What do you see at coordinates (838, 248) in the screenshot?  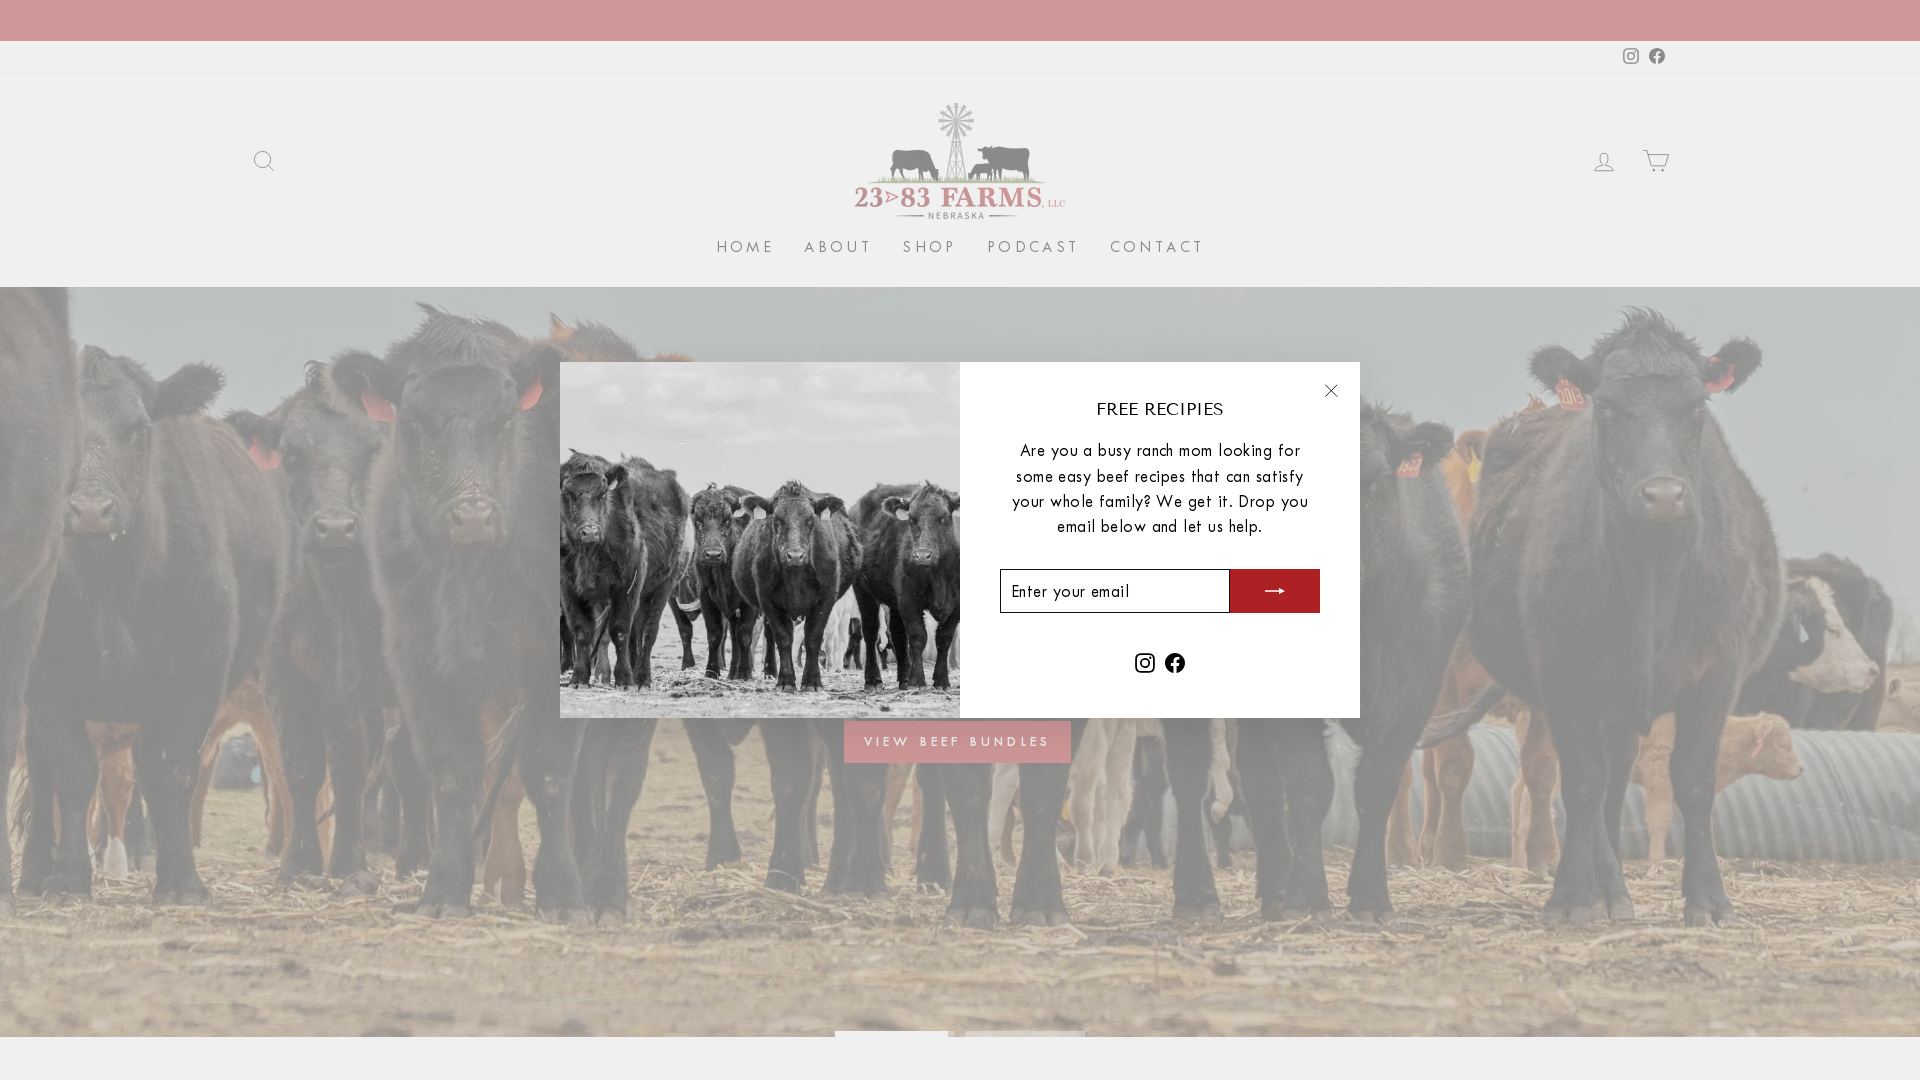 I see `ABOUT` at bounding box center [838, 248].